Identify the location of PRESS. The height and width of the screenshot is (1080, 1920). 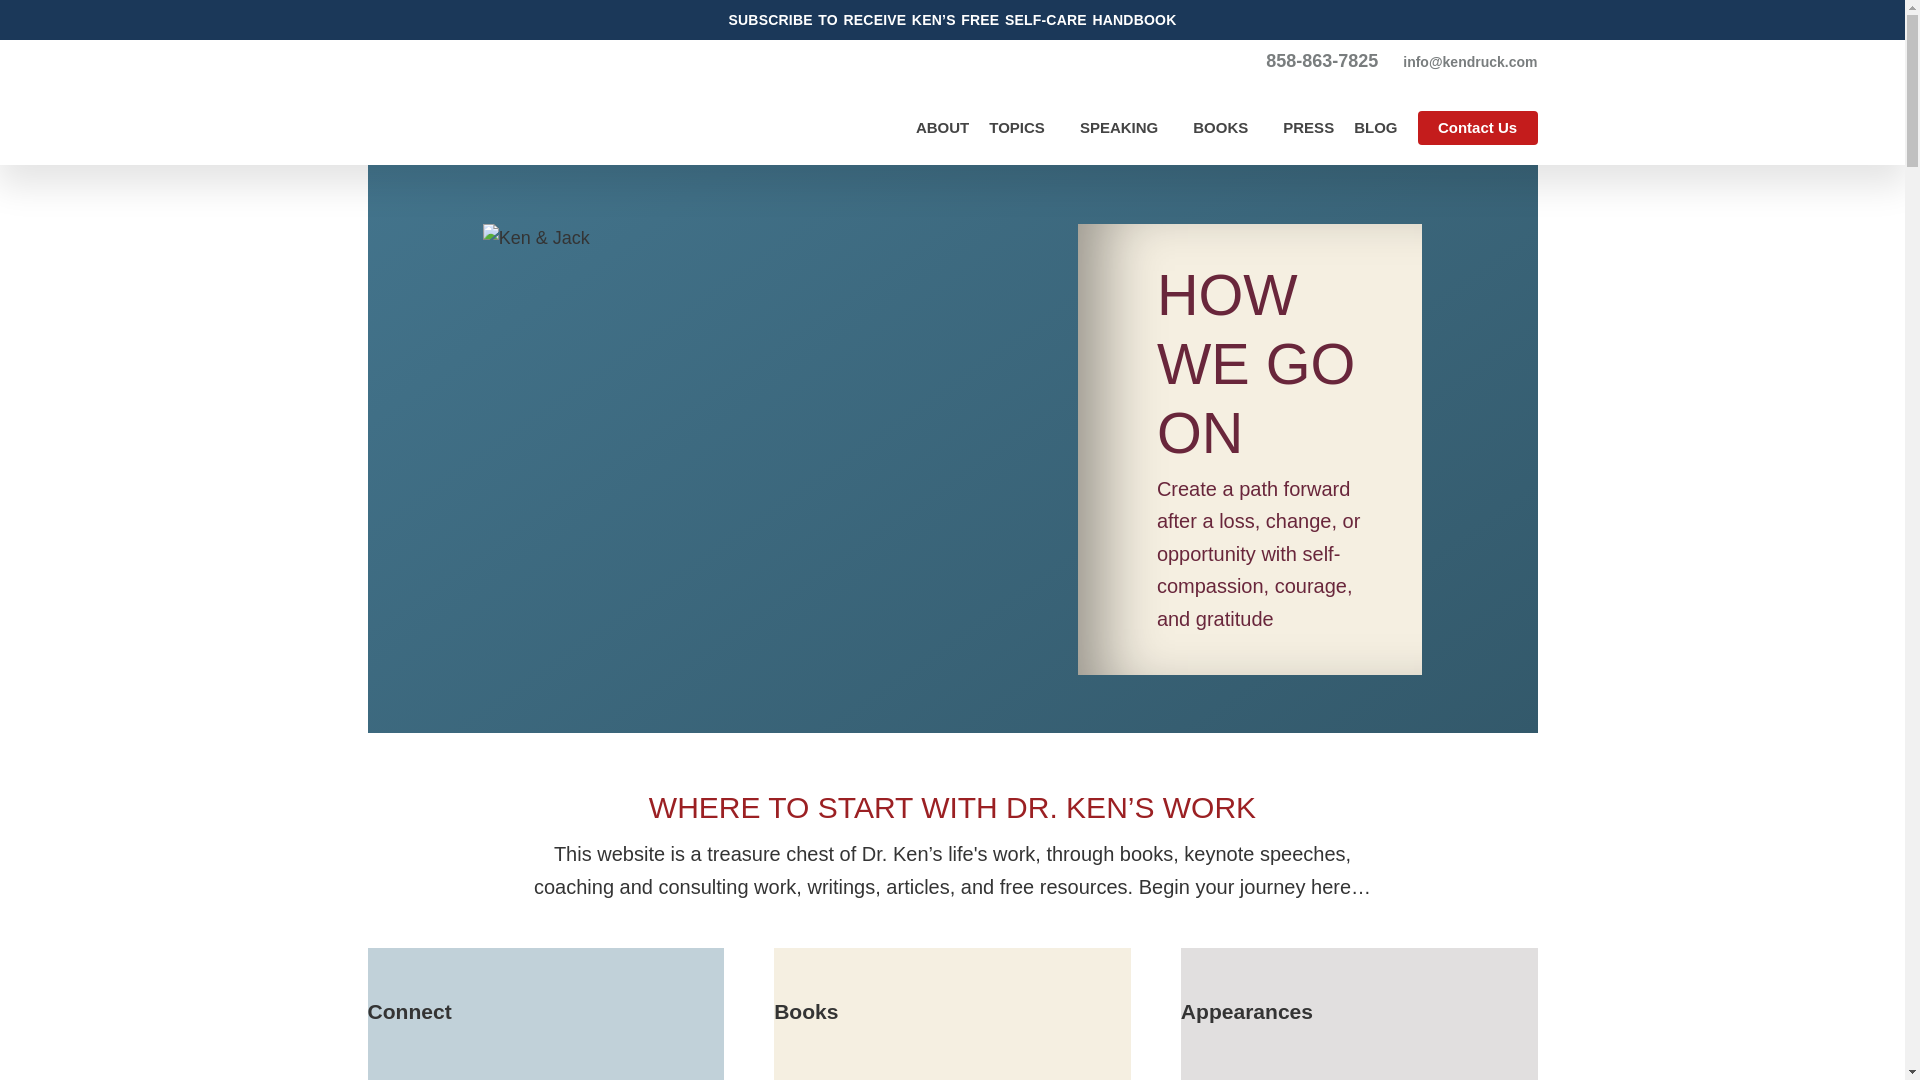
(1308, 126).